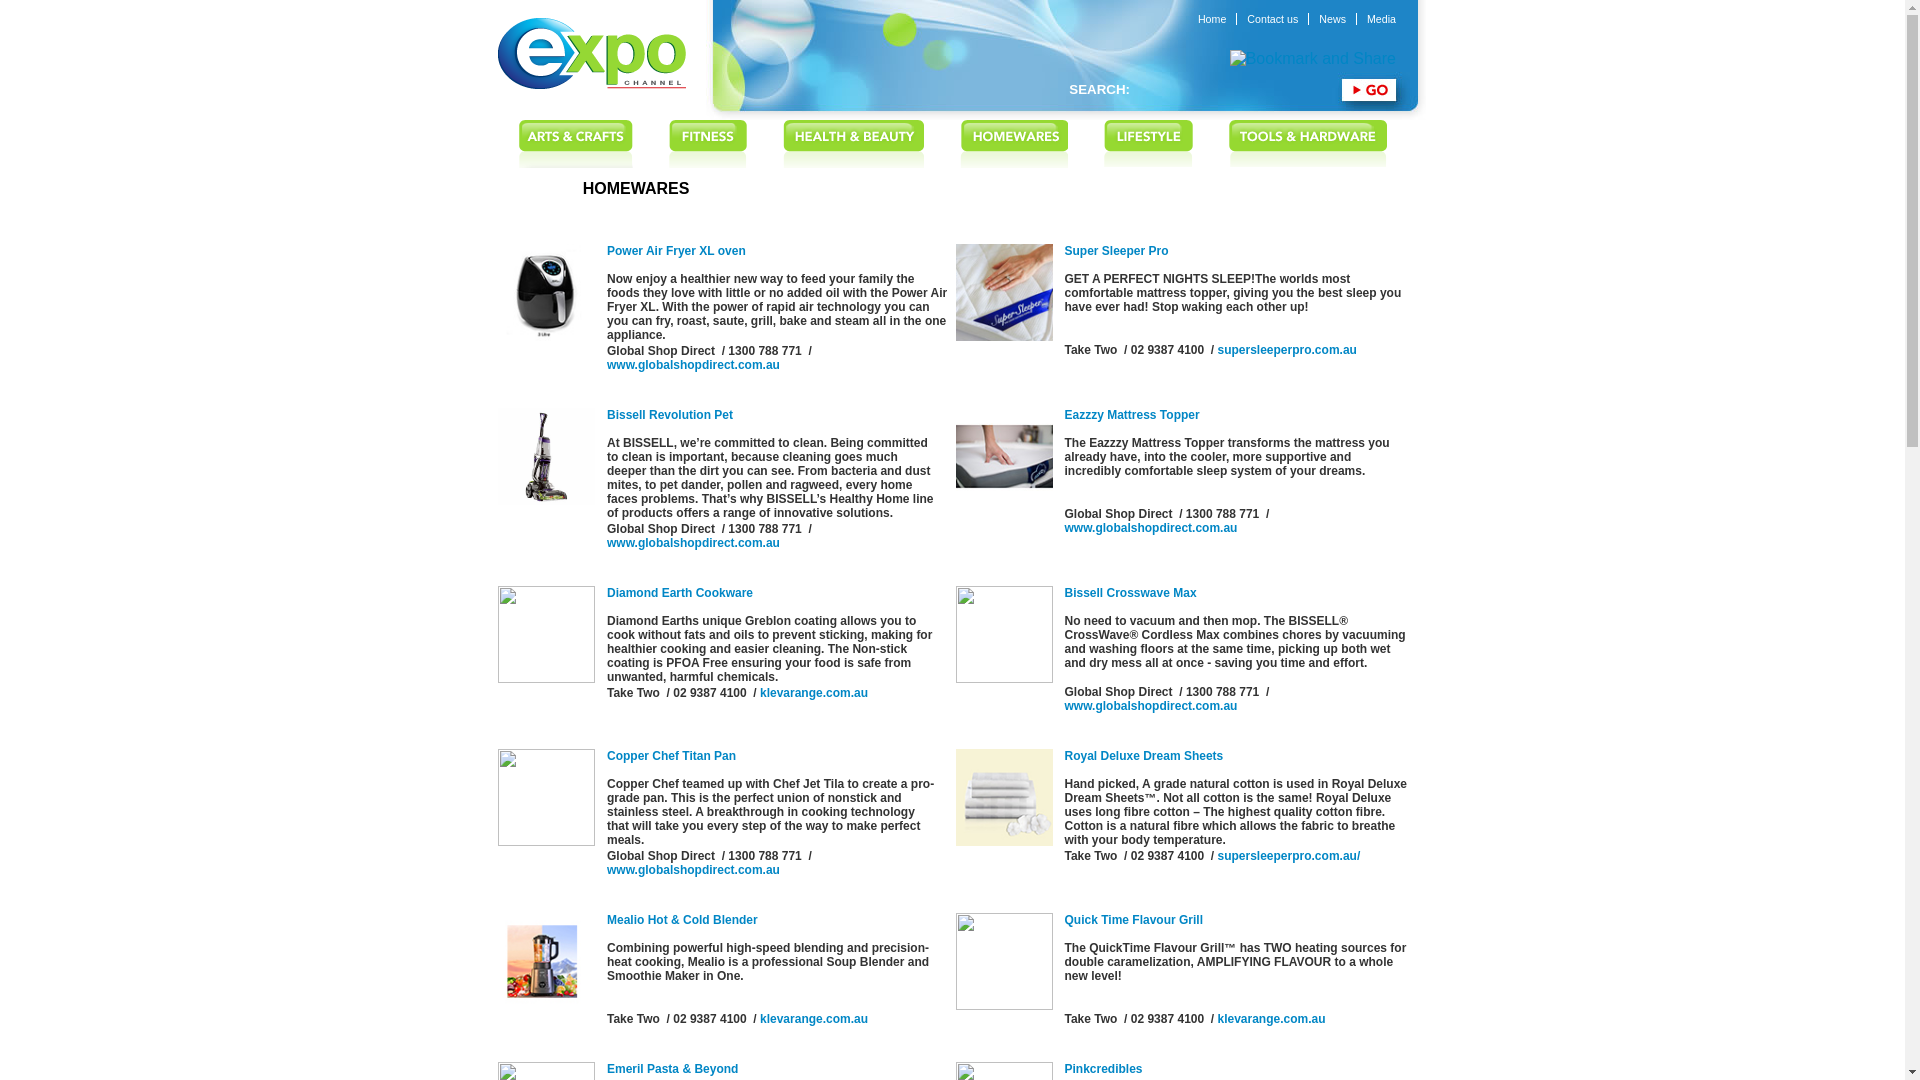 Image resolution: width=1920 pixels, height=1080 pixels. I want to click on  , so click(1148, 144).